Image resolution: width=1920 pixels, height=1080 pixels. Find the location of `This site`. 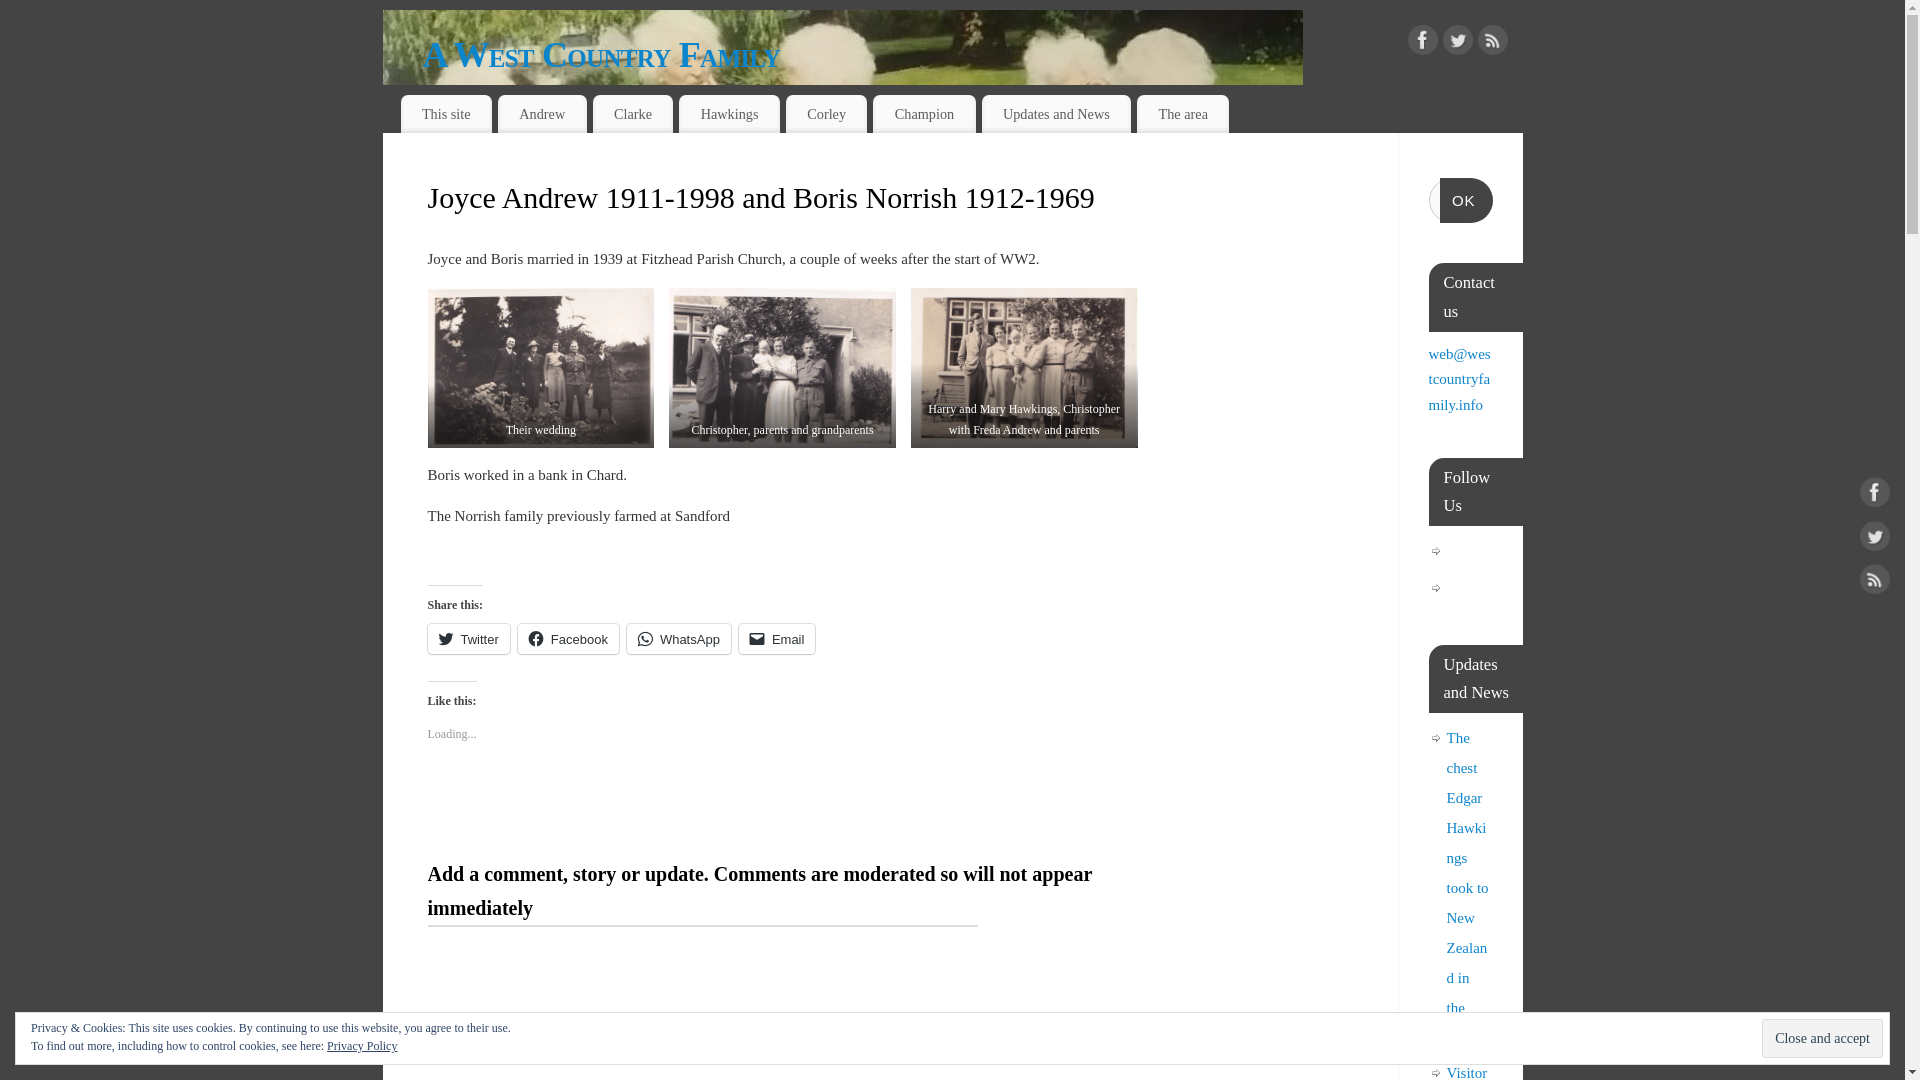

This site is located at coordinates (445, 114).